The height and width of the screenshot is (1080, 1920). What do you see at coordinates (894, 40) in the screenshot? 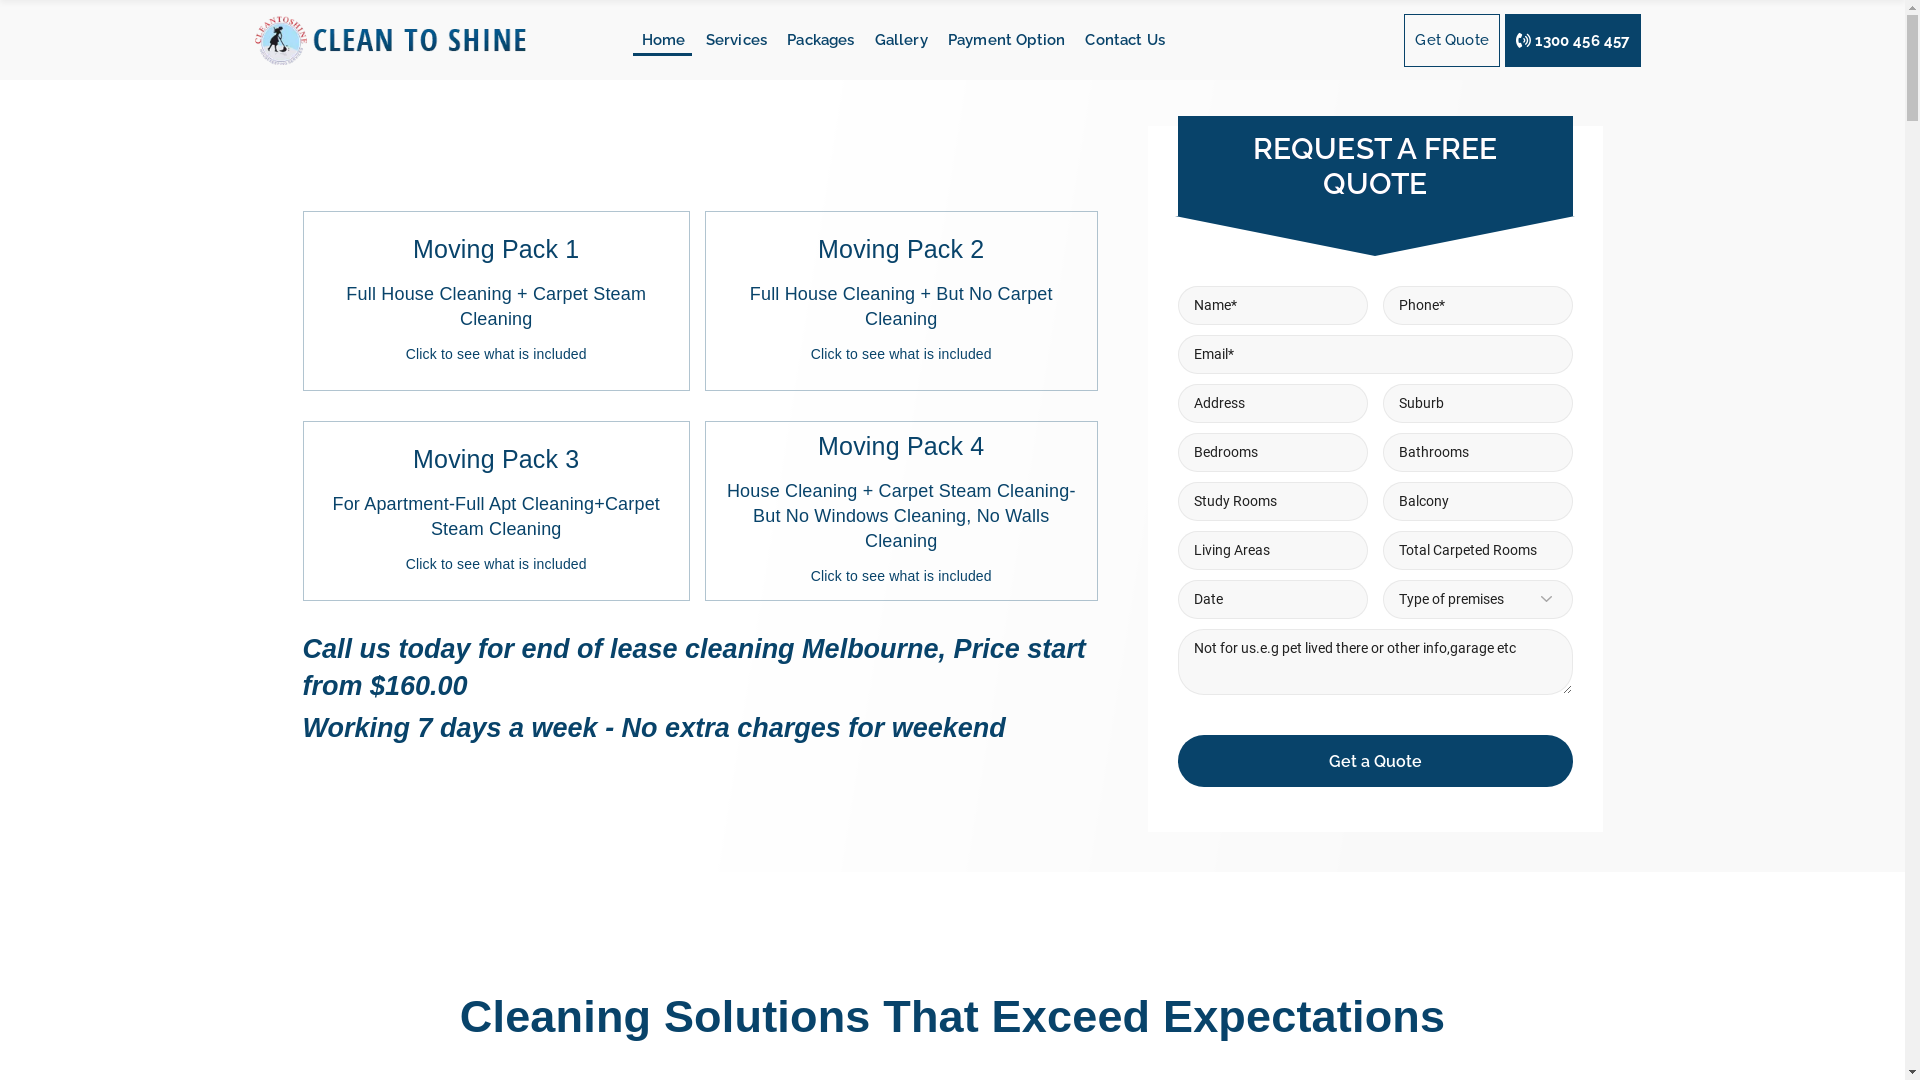
I see `Gallery` at bounding box center [894, 40].